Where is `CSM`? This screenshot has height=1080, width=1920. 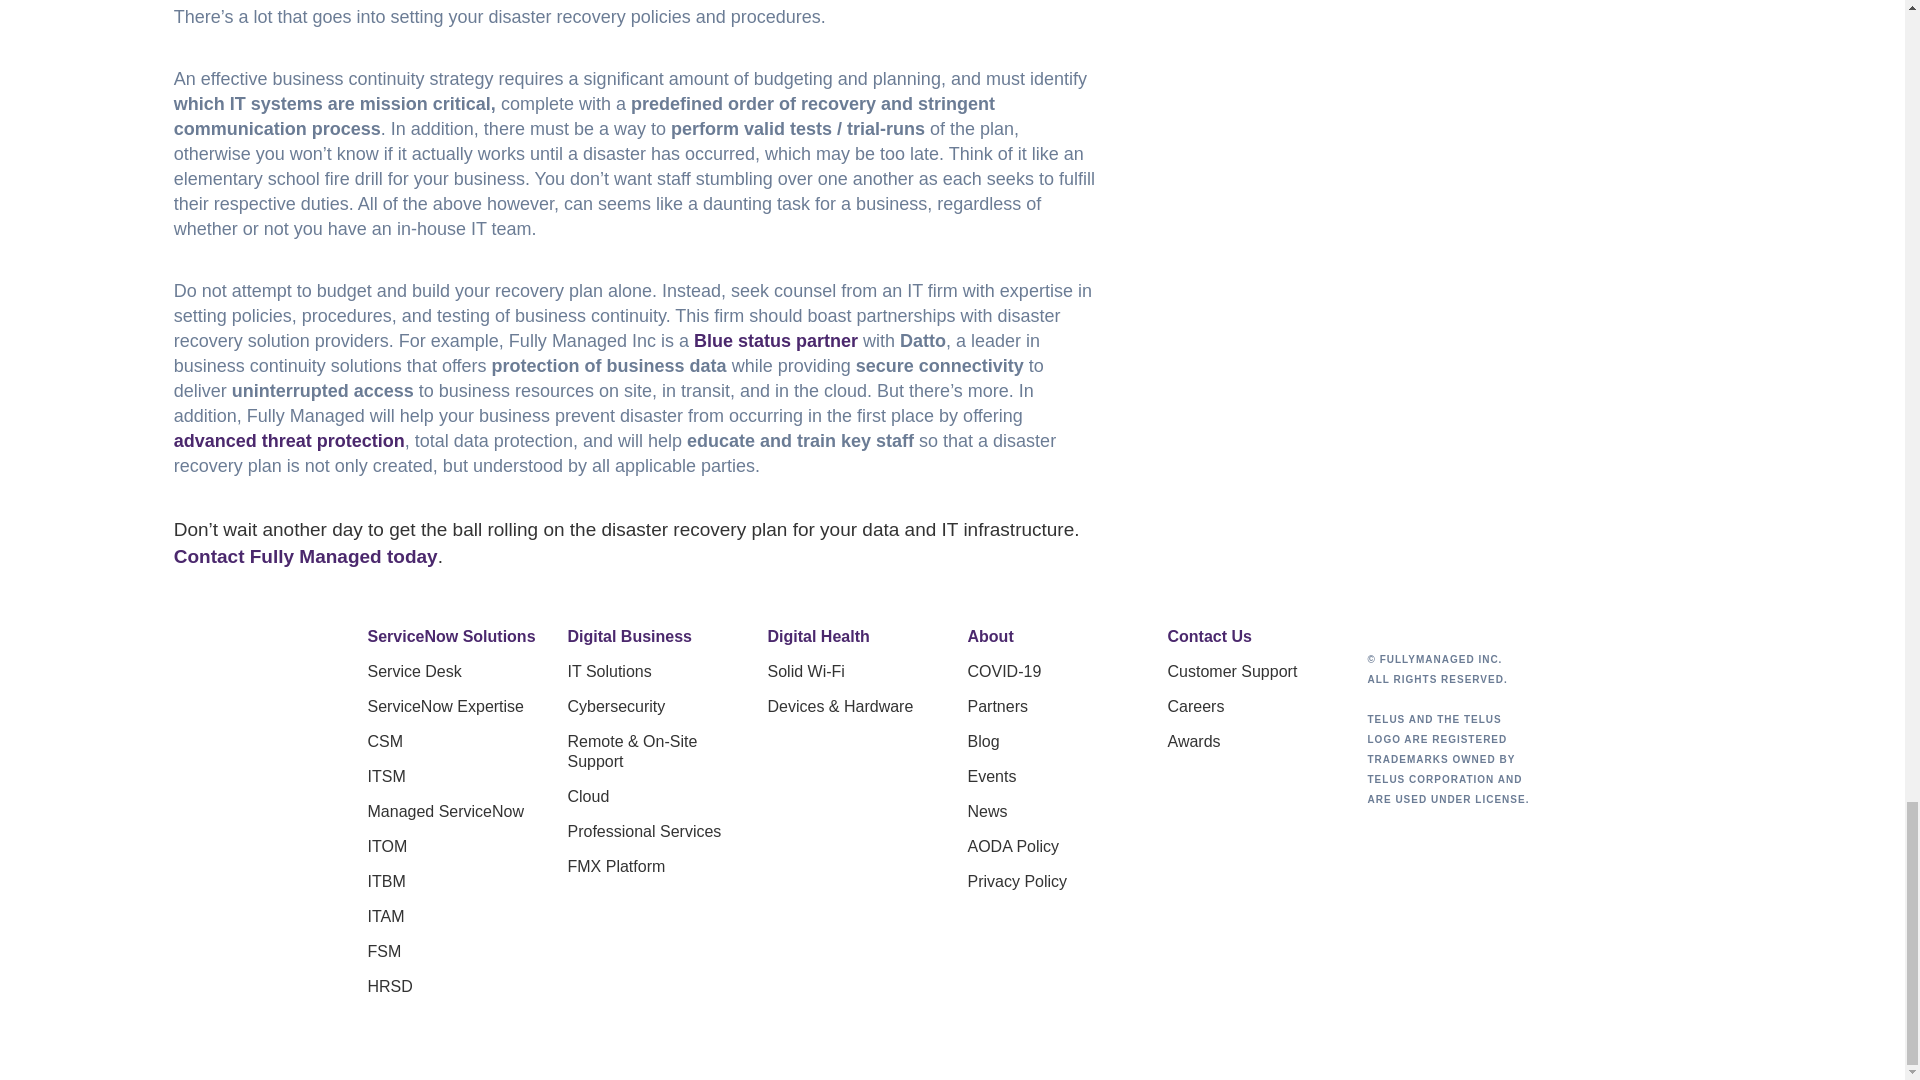
CSM is located at coordinates (452, 742).